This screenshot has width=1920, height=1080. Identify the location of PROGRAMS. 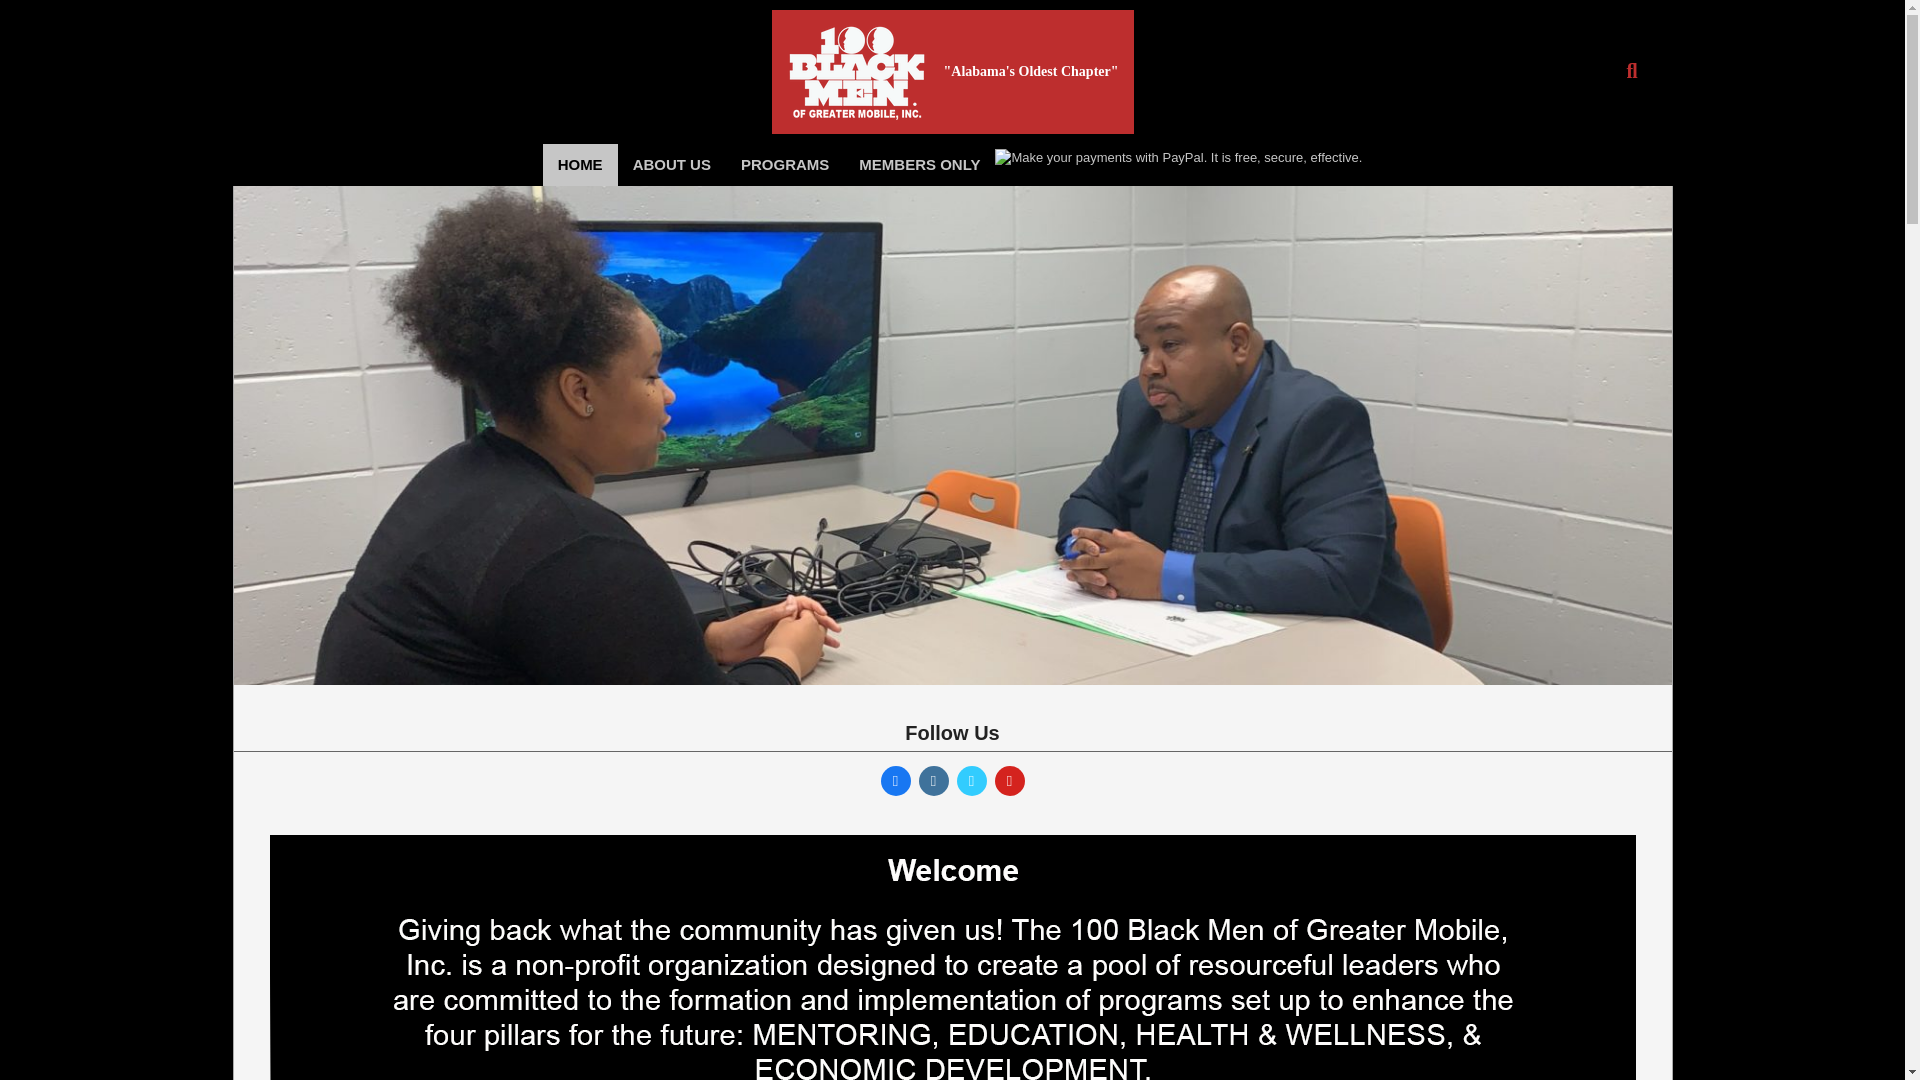
(784, 164).